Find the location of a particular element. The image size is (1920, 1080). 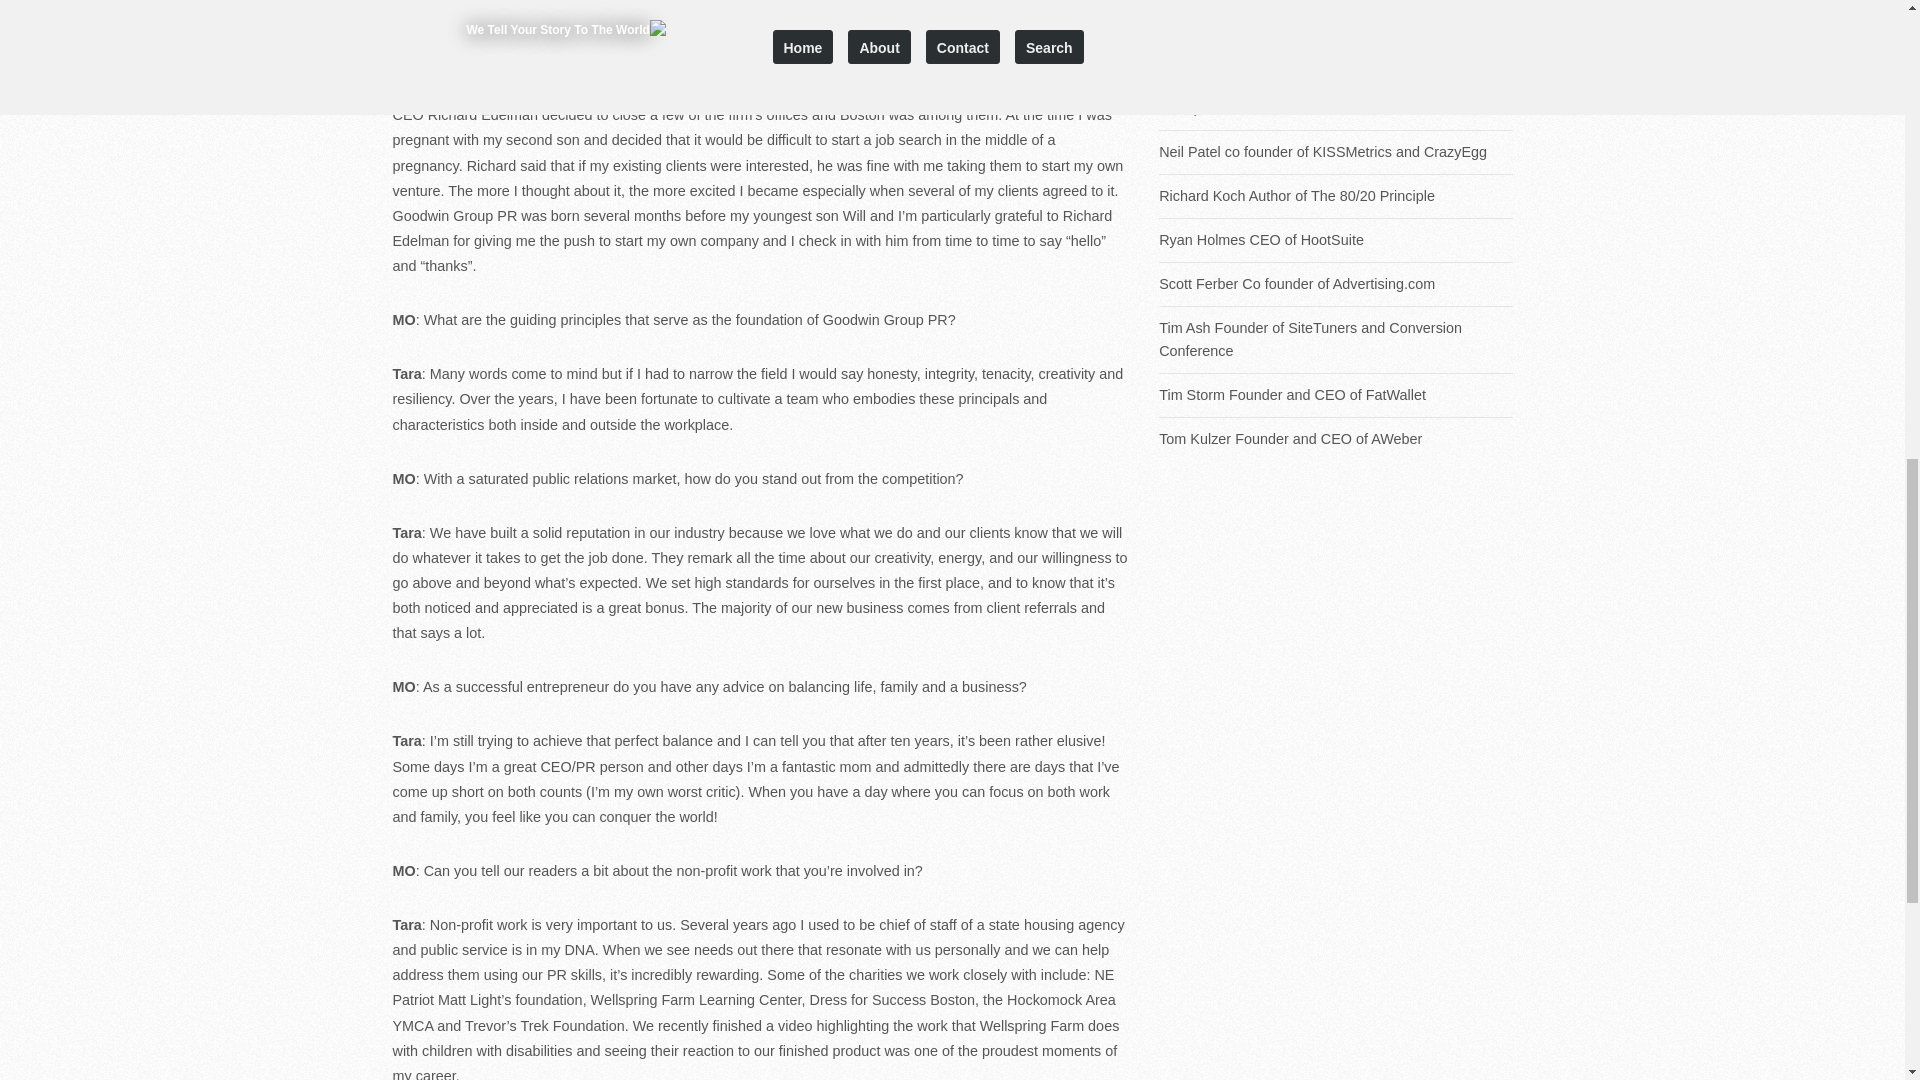

Mike Michalowicz Author of "The Toilet Paper Entrepreneur." is located at coordinates (1336, 96).